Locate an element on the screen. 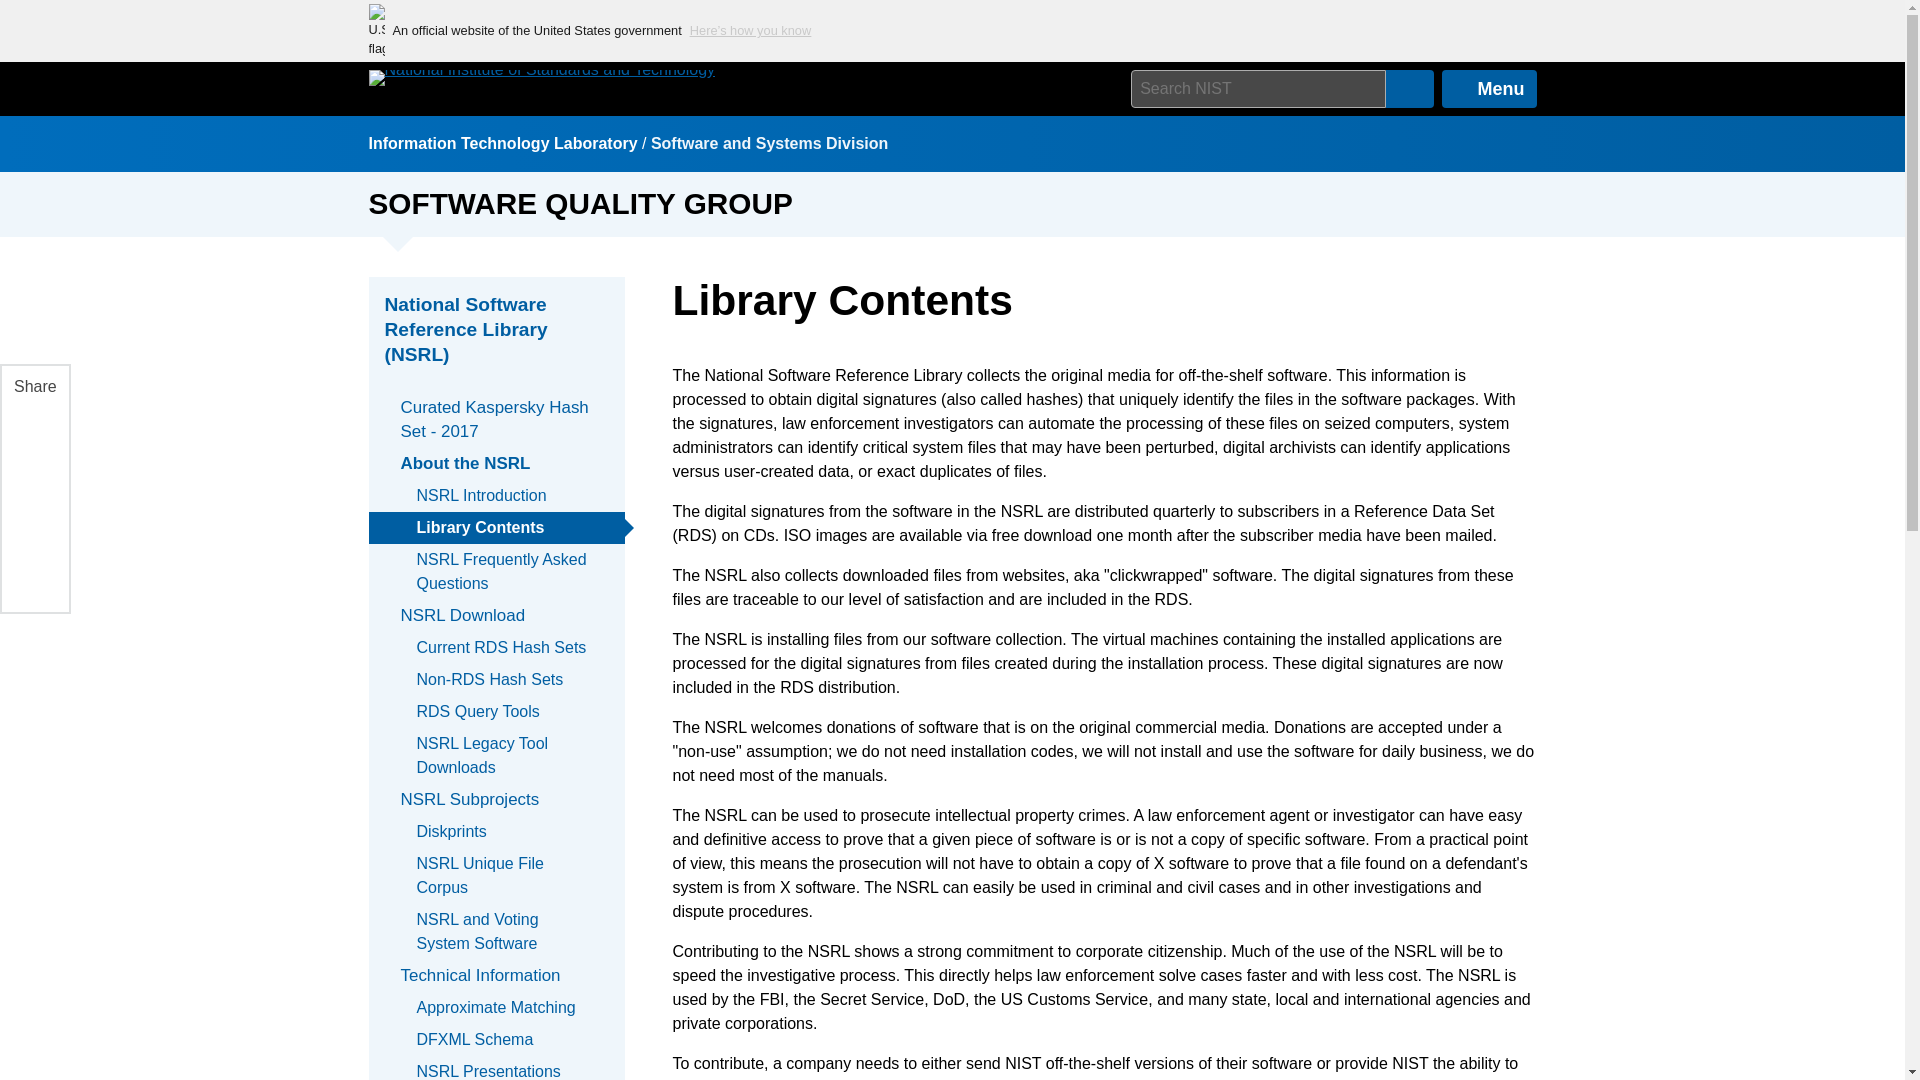 This screenshot has height=1080, width=1920. Linkedin is located at coordinates (33, 478).